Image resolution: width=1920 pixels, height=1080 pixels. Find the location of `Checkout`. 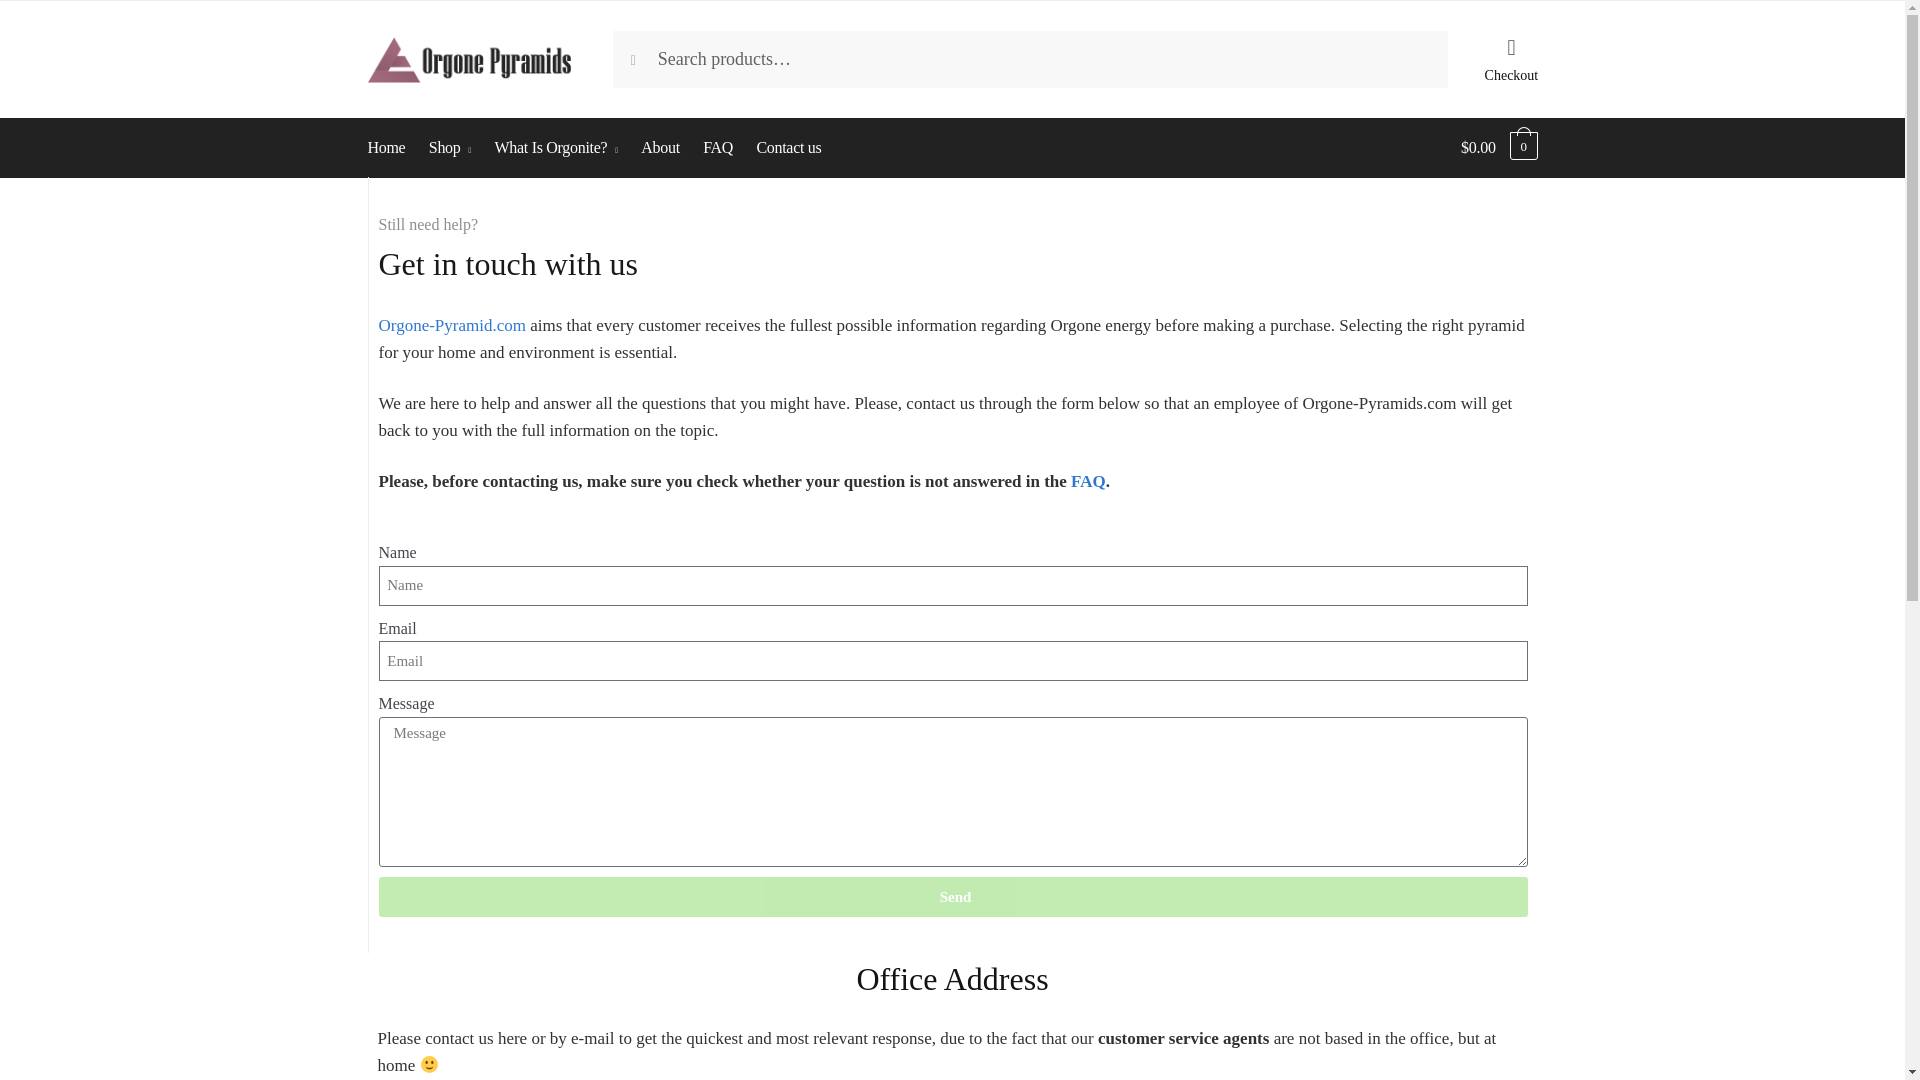

Checkout is located at coordinates (1510, 51).